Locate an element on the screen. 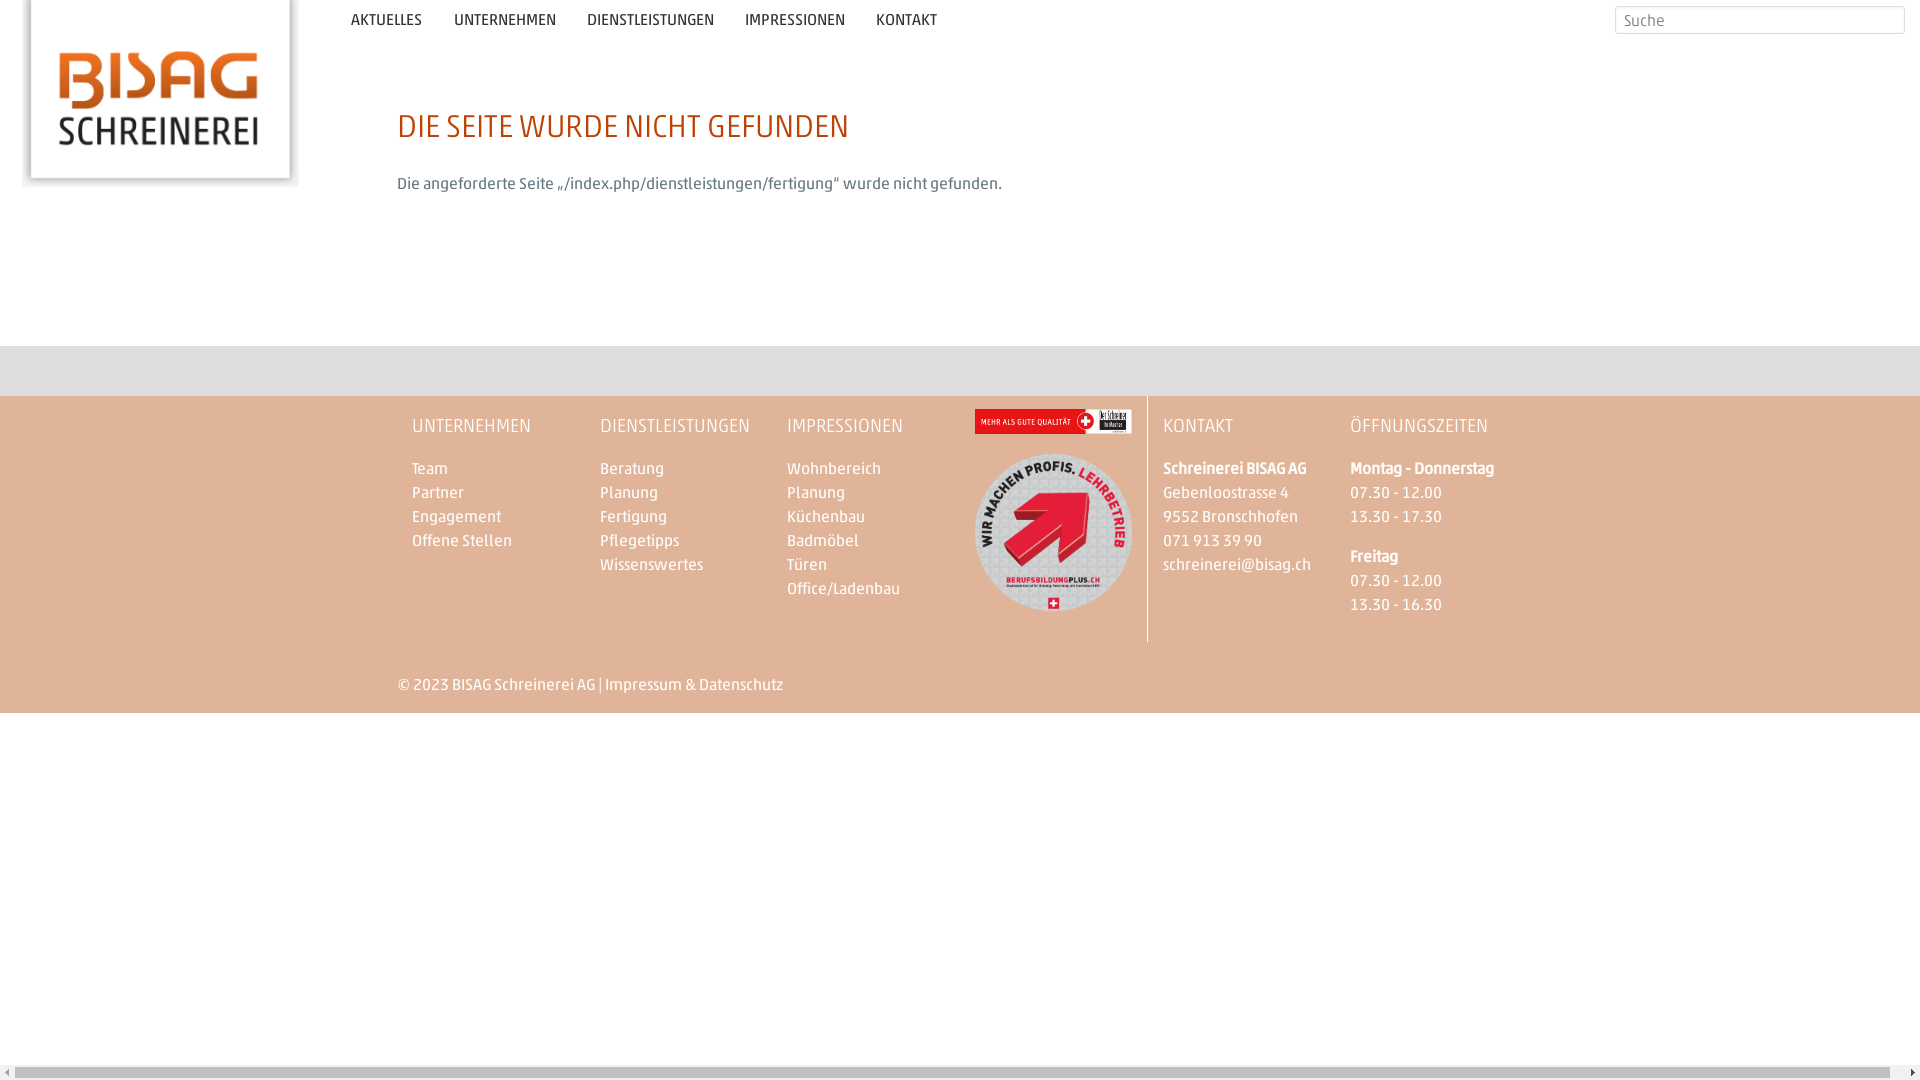 The height and width of the screenshot is (1080, 1920). Startseite is located at coordinates (160, 188).